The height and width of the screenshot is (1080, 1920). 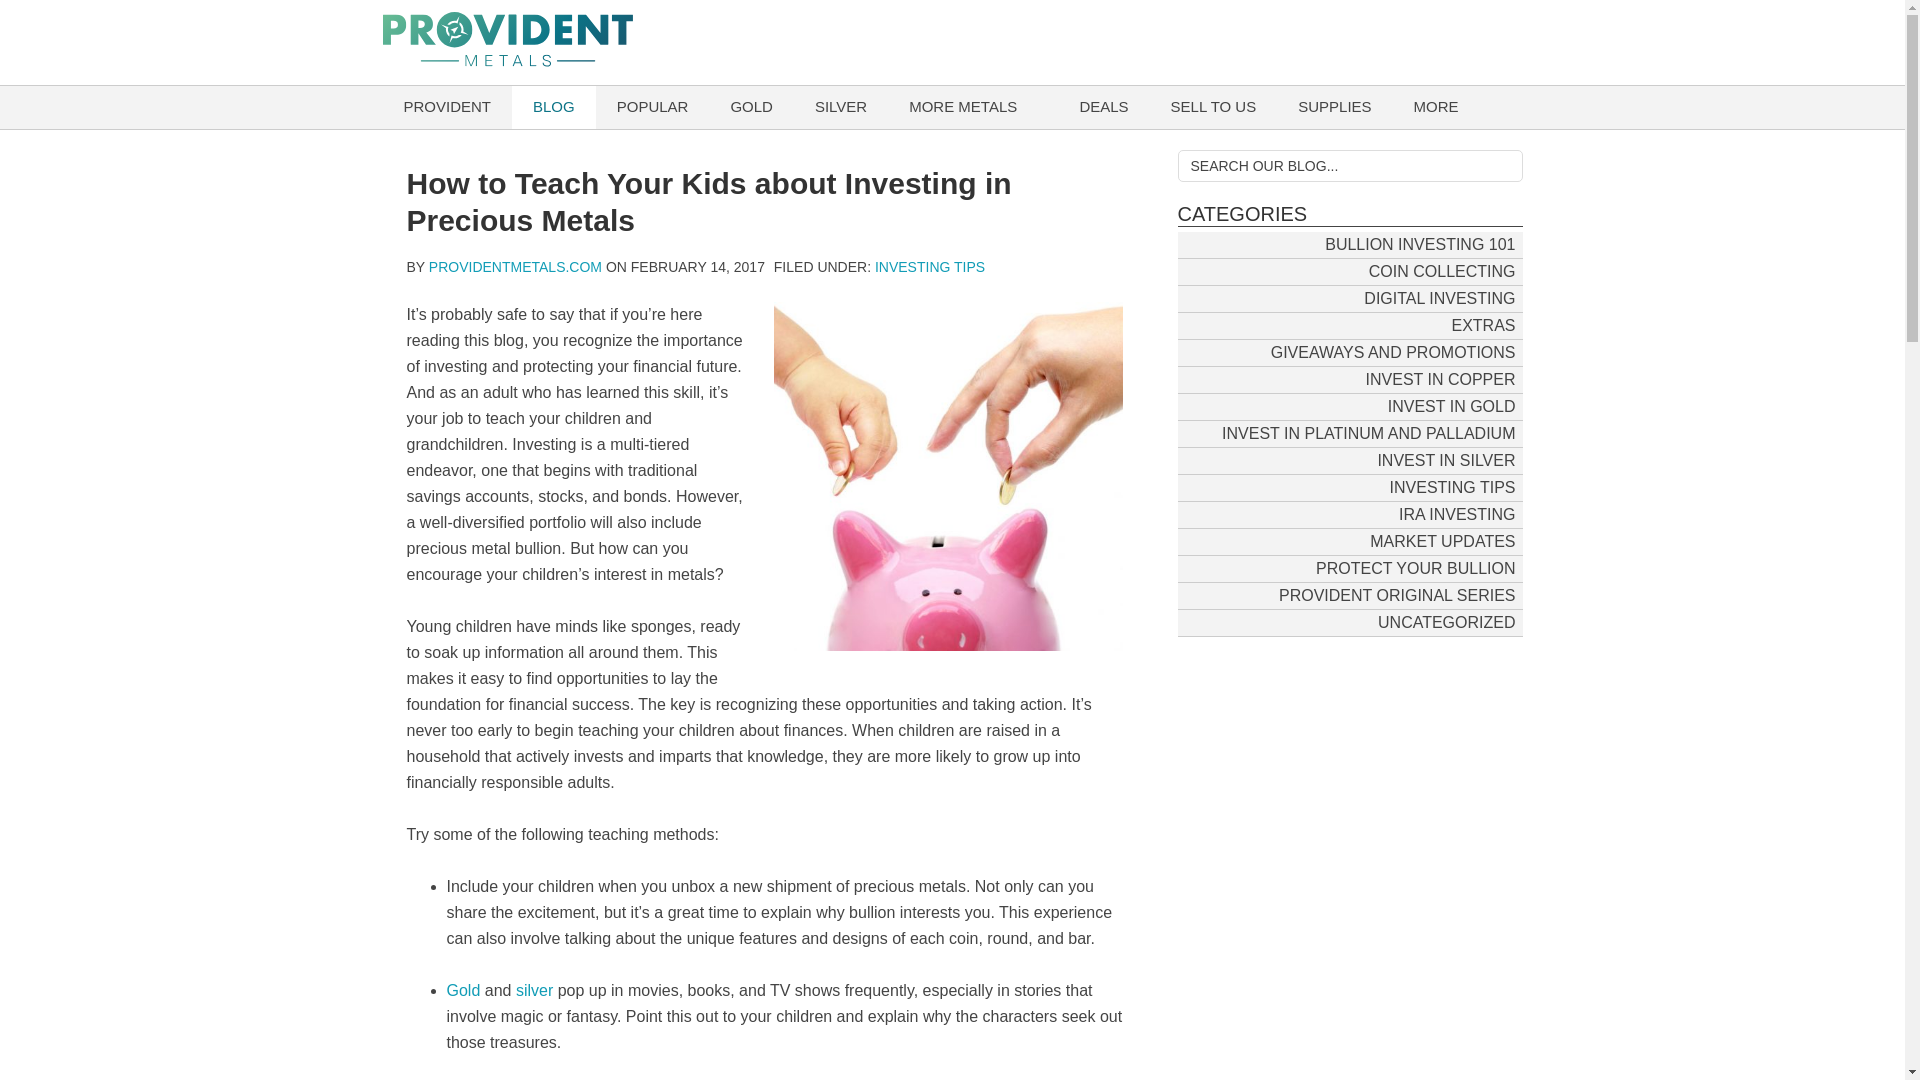 I want to click on IRA INVESTING, so click(x=1457, y=514).